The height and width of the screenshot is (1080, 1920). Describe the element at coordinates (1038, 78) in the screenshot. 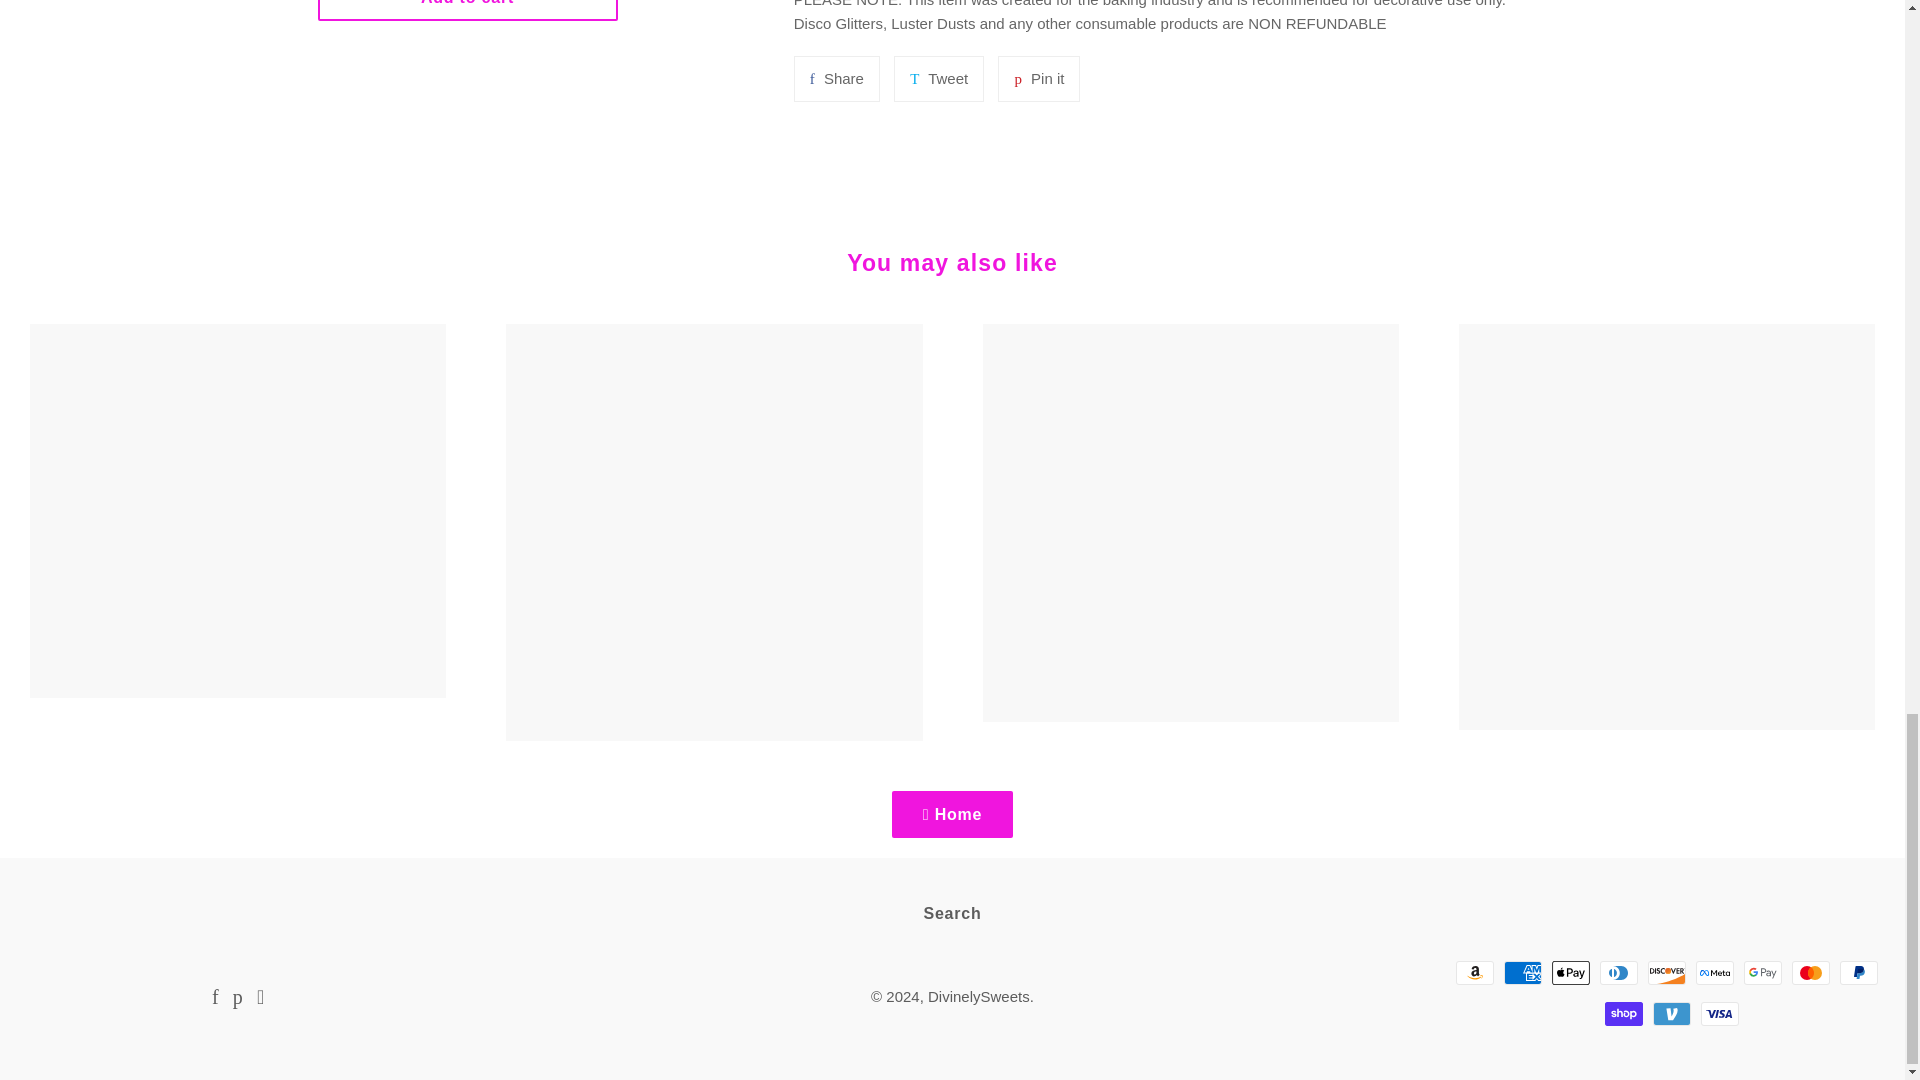

I see `Pin on Pinterest` at that location.